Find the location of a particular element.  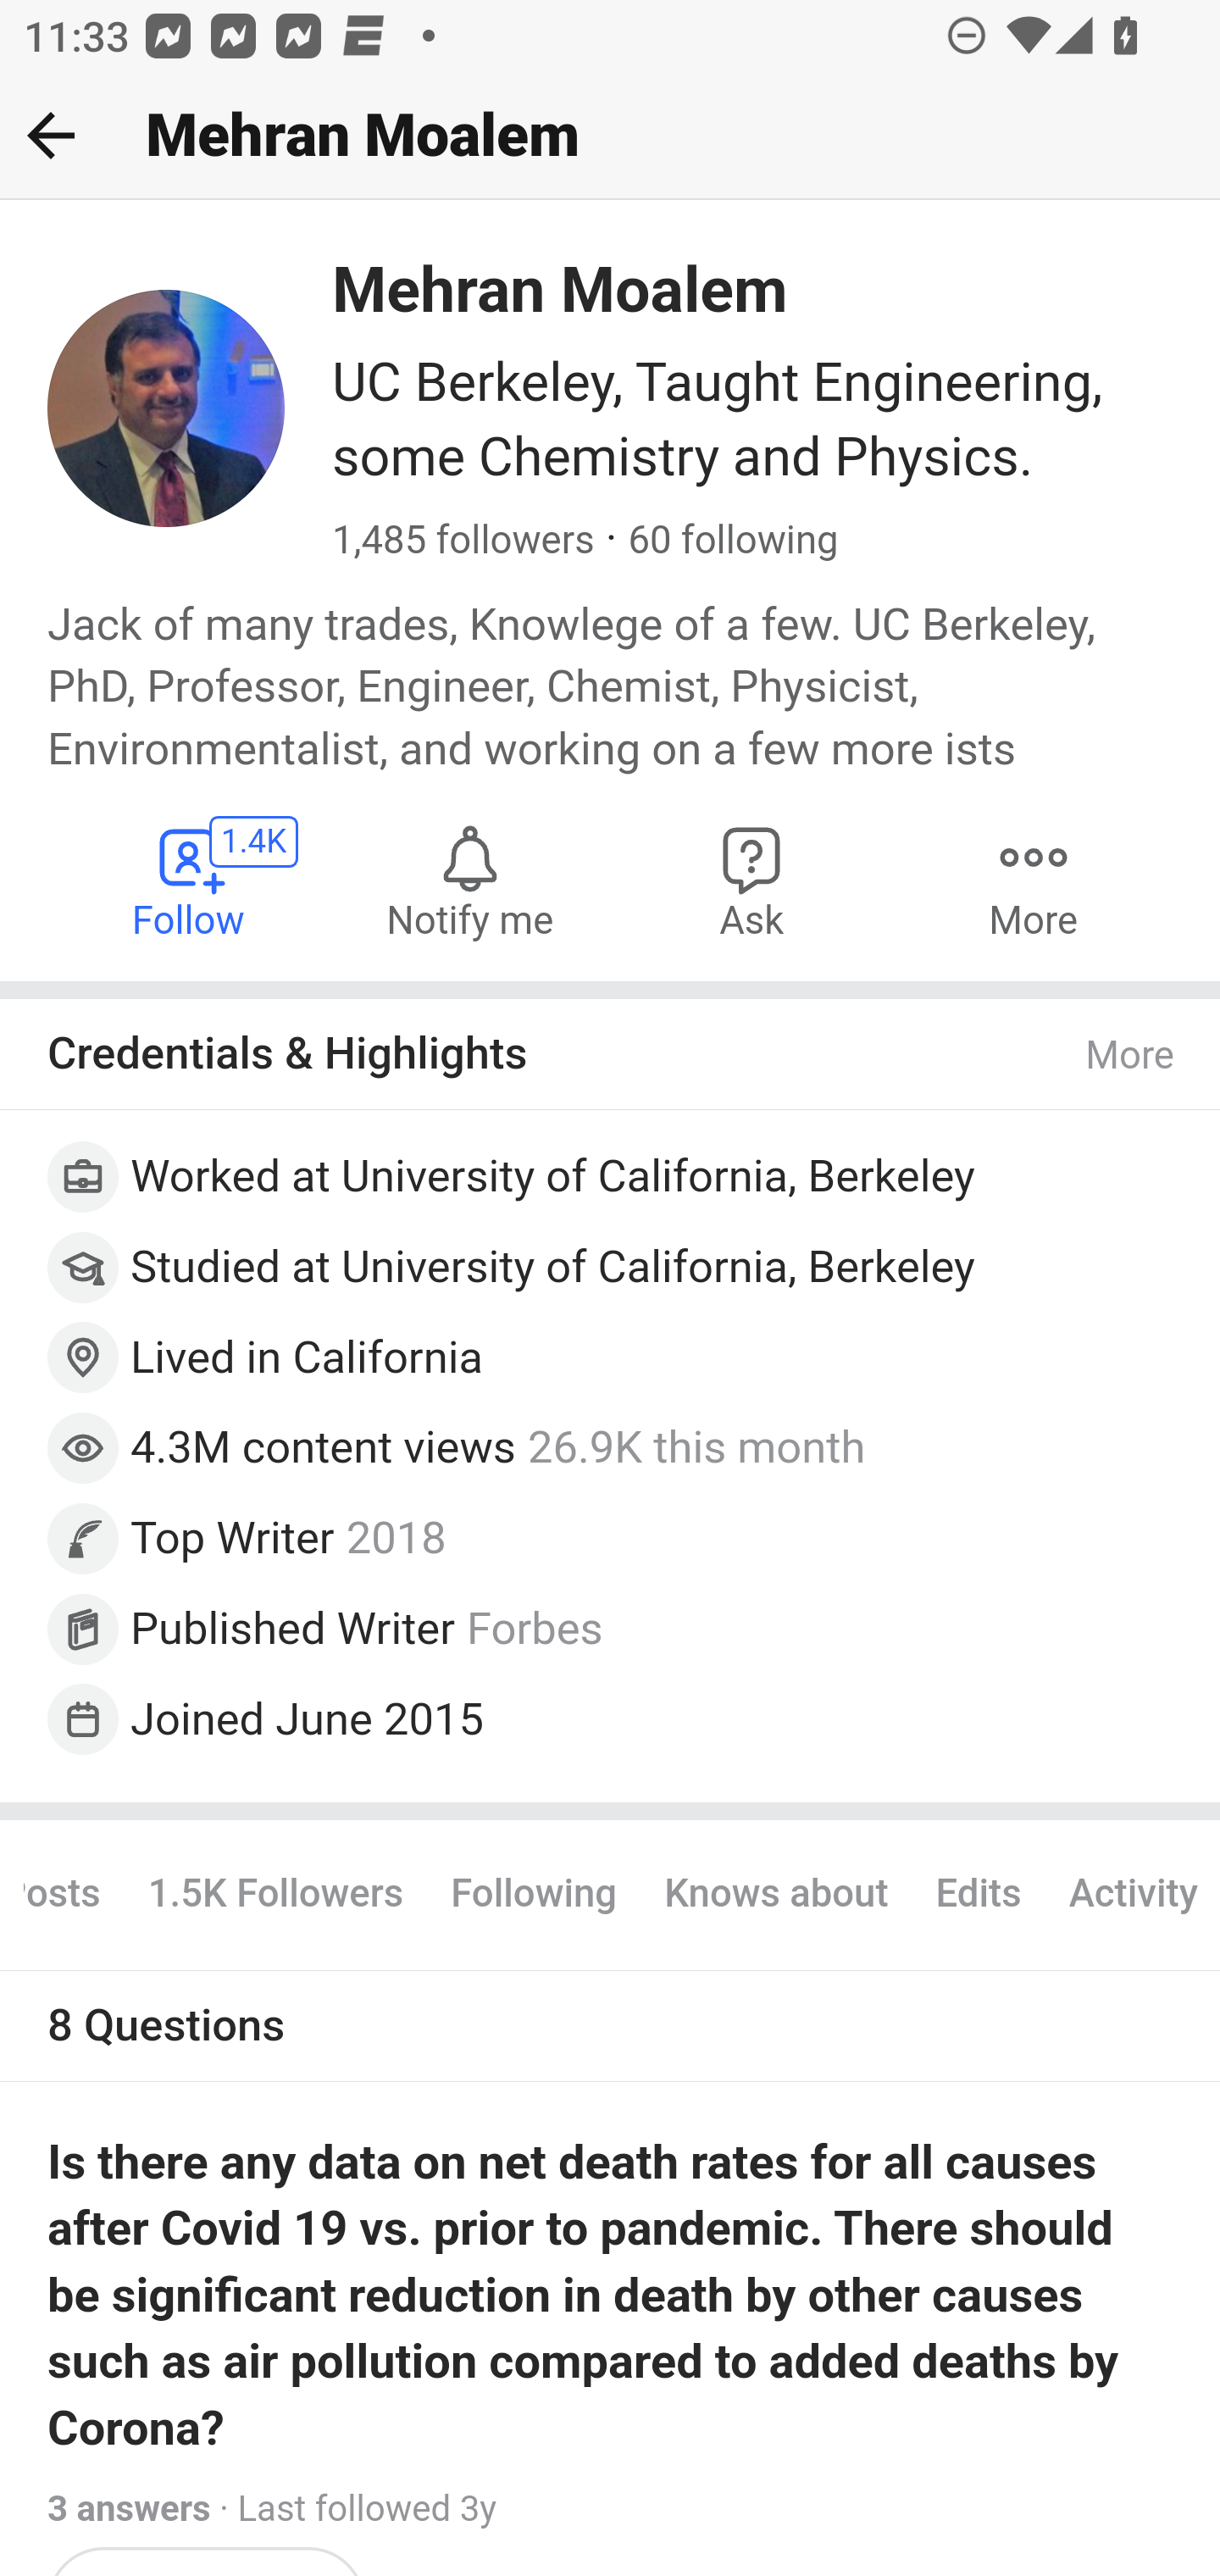

60 following is located at coordinates (732, 542).